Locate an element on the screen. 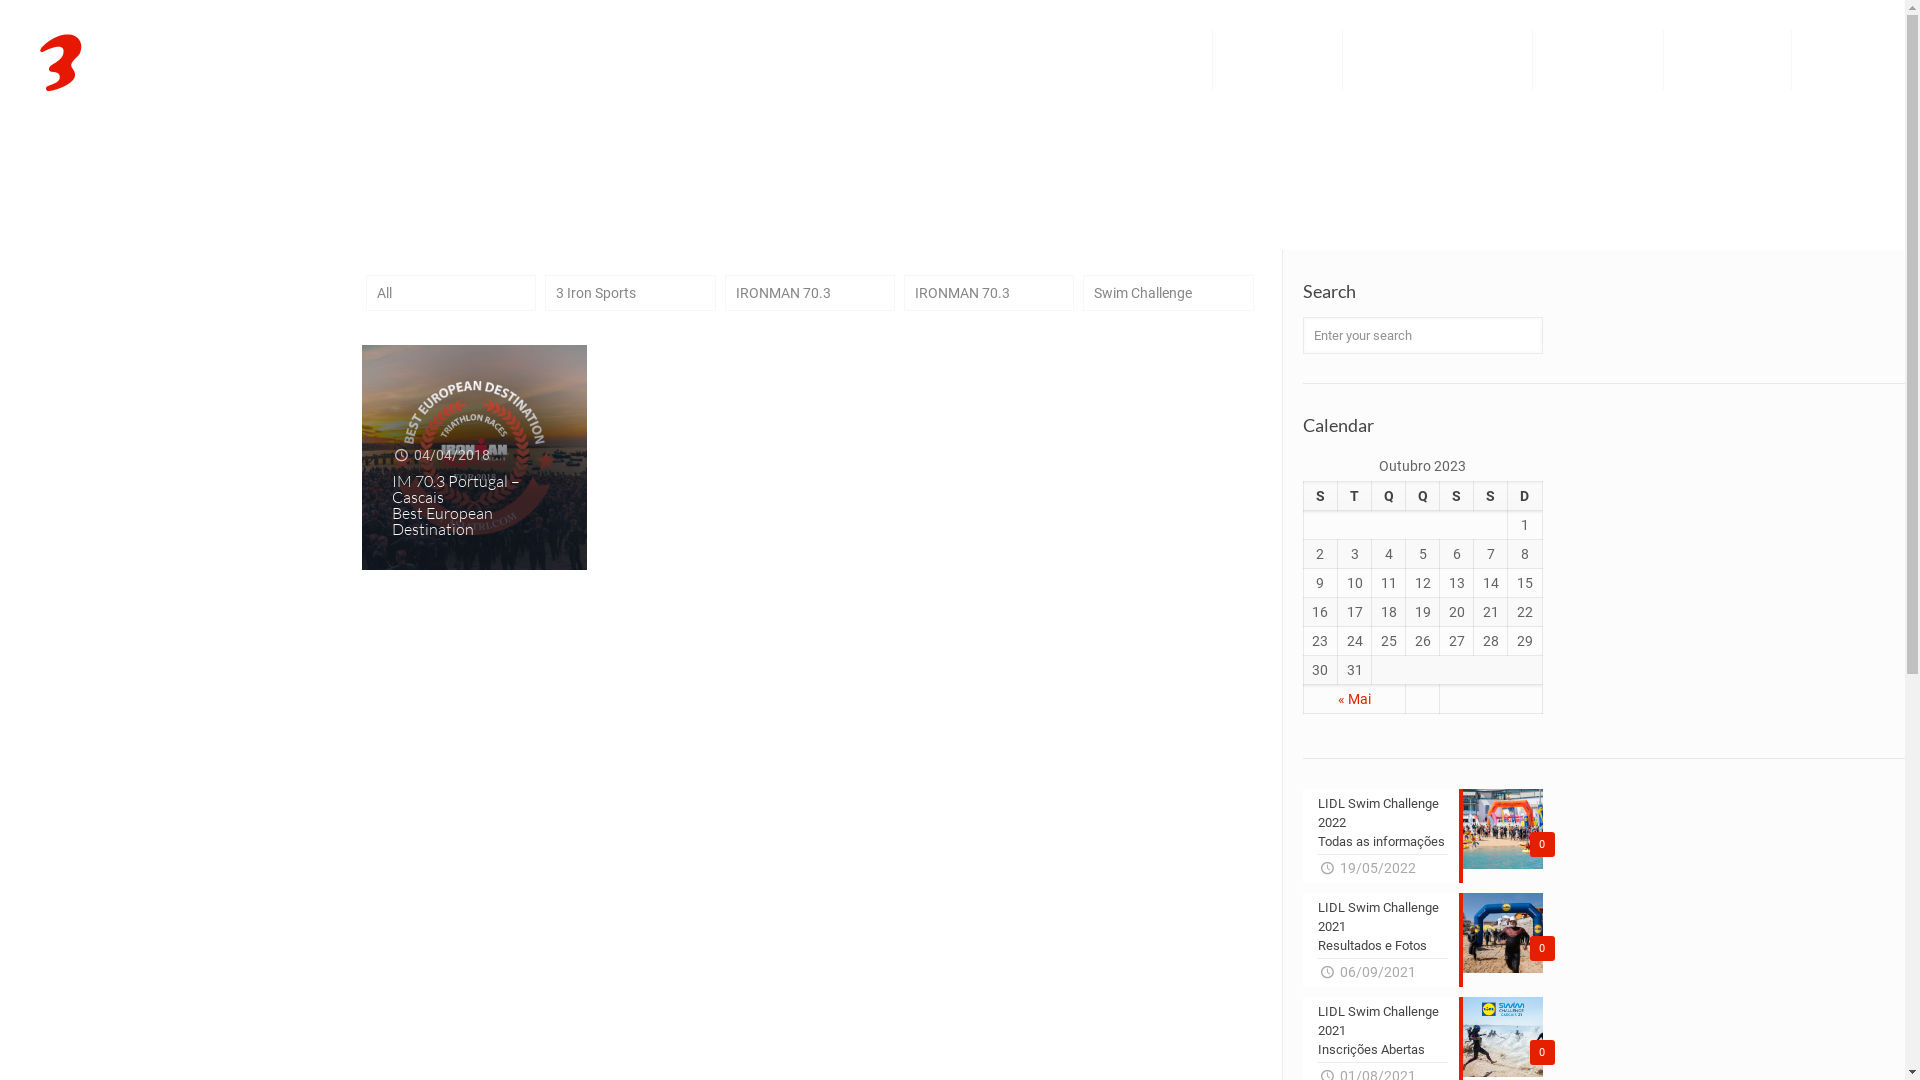 The image size is (1920, 1080). IRONMAN Cascais is located at coordinates (1728, 60).